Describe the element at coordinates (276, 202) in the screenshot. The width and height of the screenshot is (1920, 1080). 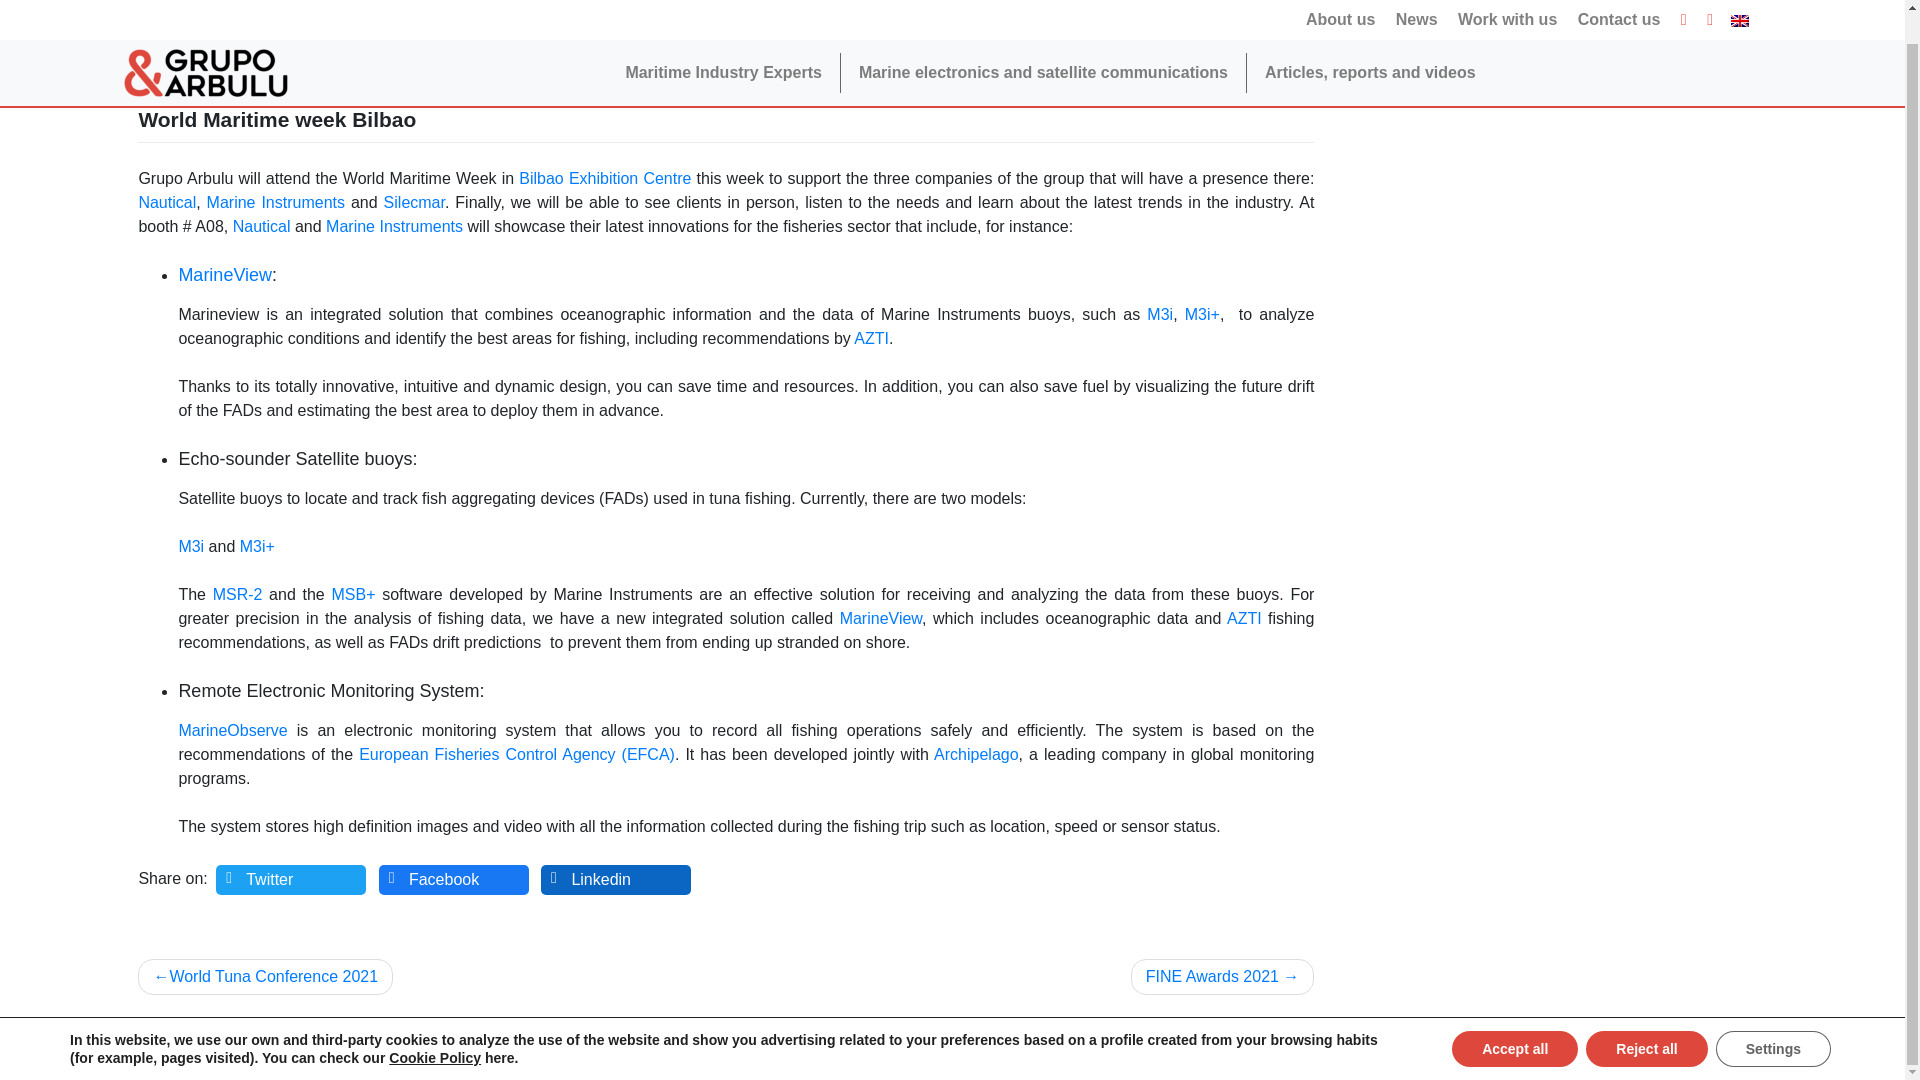
I see `Marine Instruments` at that location.